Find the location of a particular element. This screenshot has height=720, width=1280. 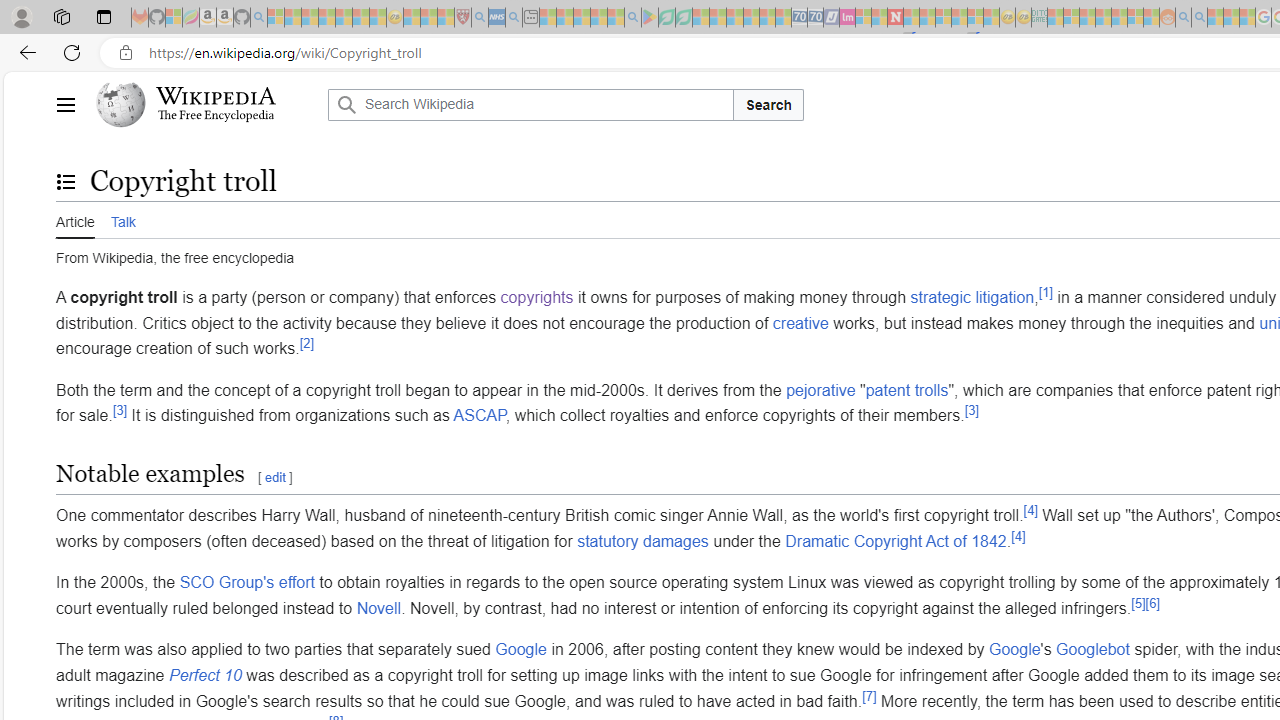

Pets - MSN - Sleeping is located at coordinates (598, 18).